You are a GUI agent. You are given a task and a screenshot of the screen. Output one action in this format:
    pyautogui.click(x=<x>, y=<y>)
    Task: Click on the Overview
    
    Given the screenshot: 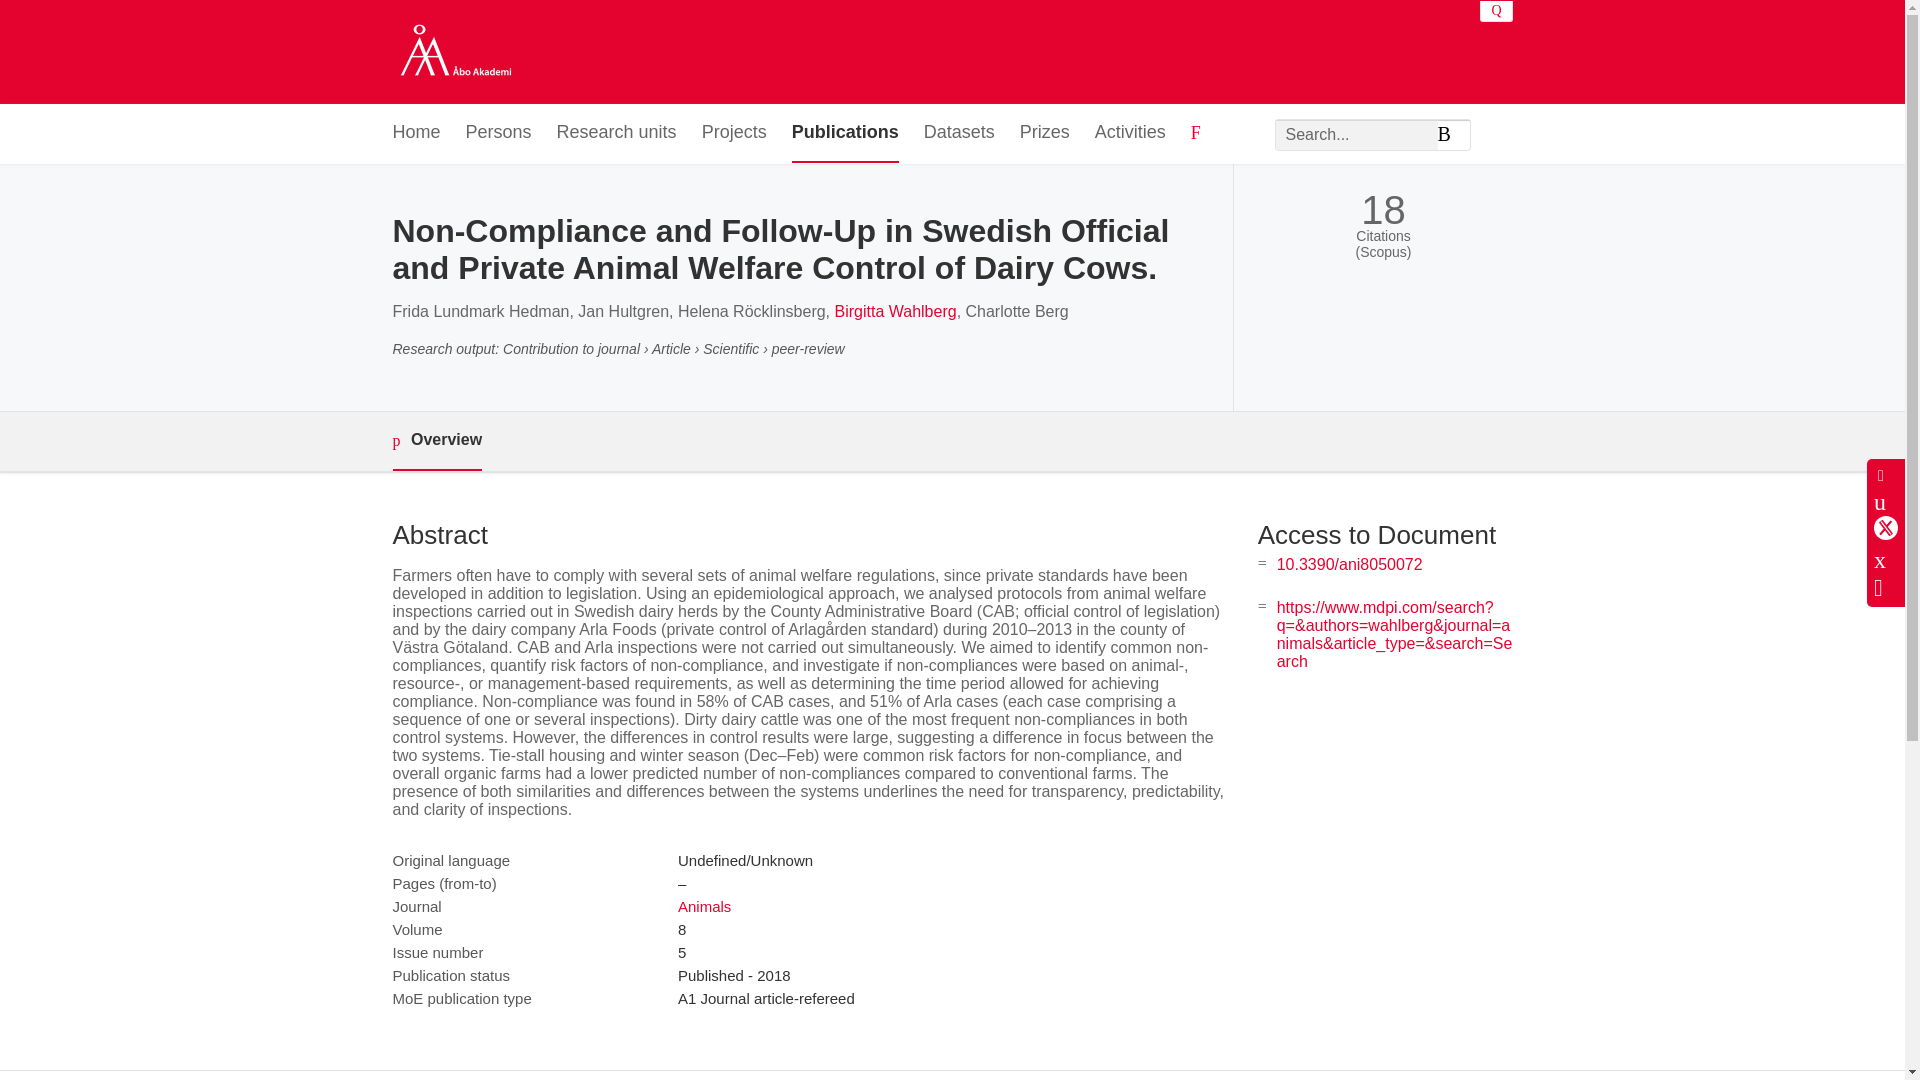 What is the action you would take?
    pyautogui.click(x=436, y=440)
    